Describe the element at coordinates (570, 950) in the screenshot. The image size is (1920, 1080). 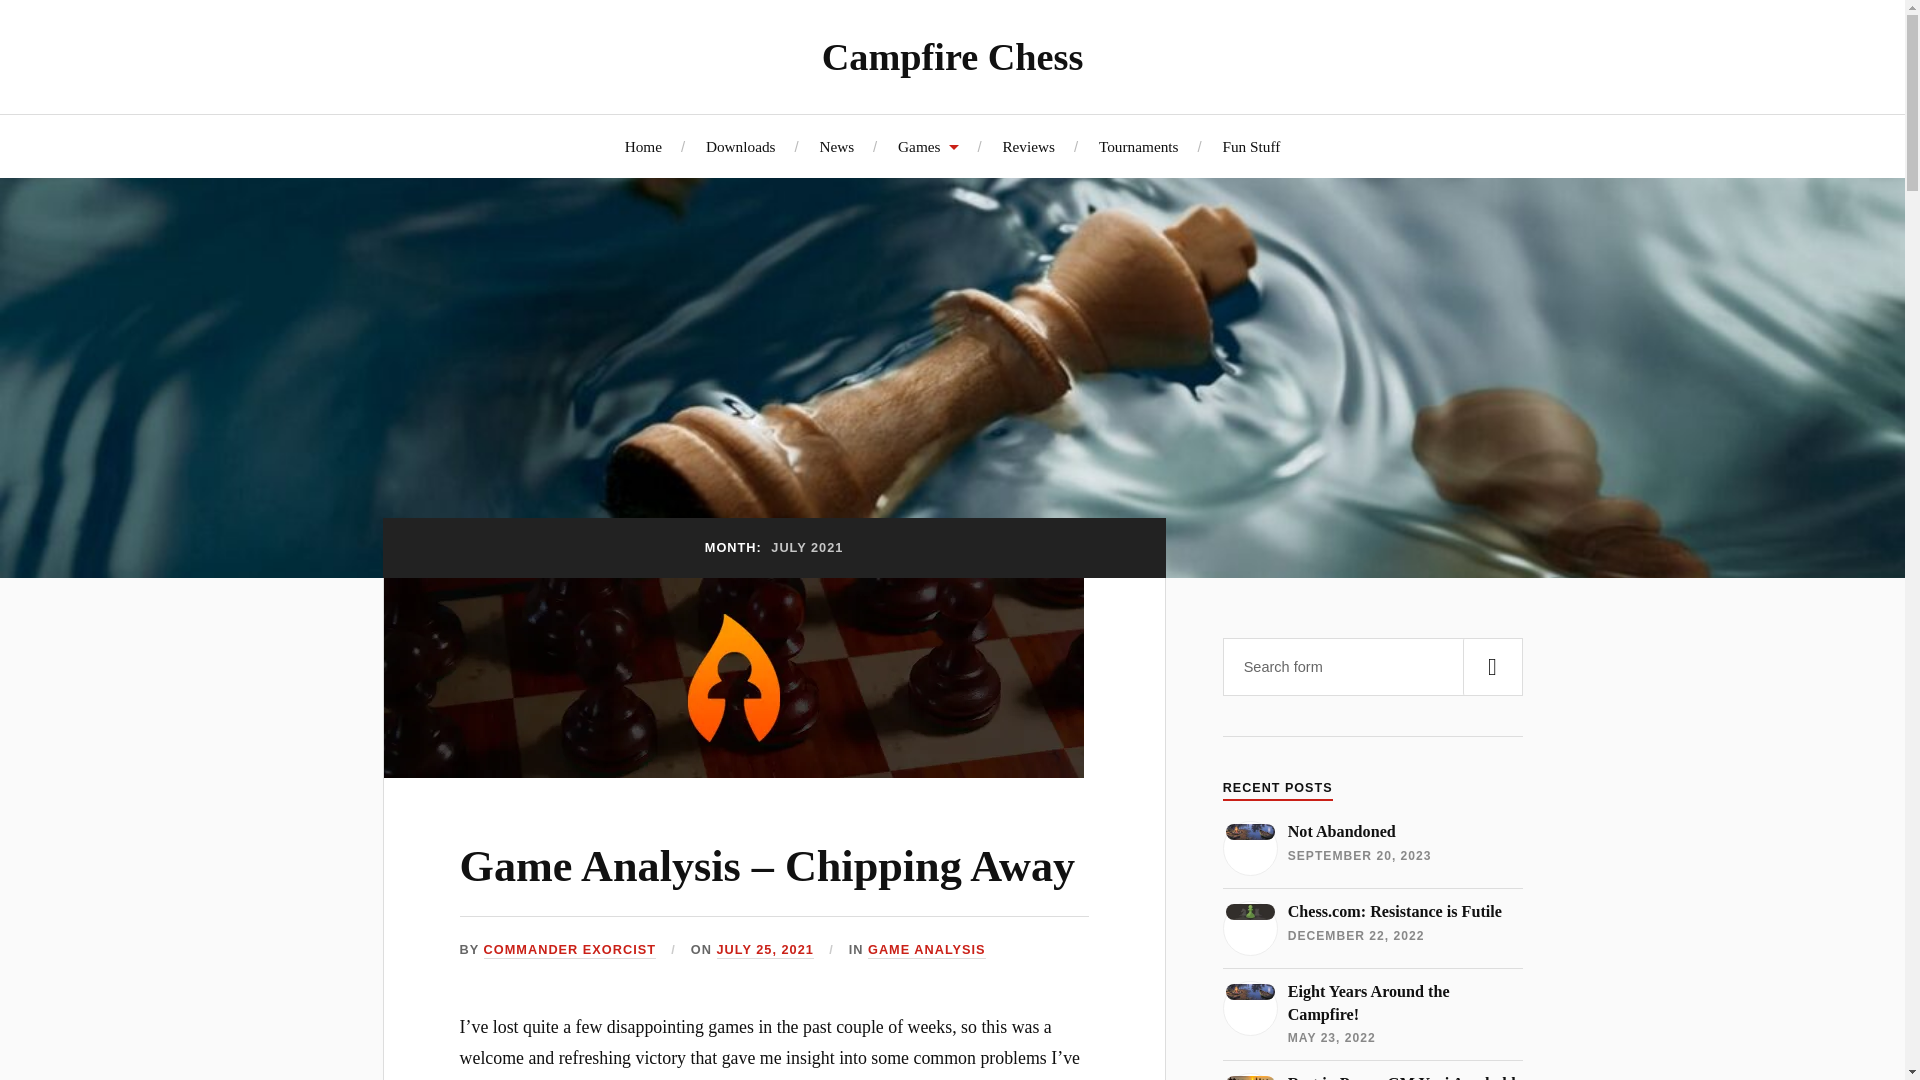
I see `COMMANDER EXORCIST` at that location.